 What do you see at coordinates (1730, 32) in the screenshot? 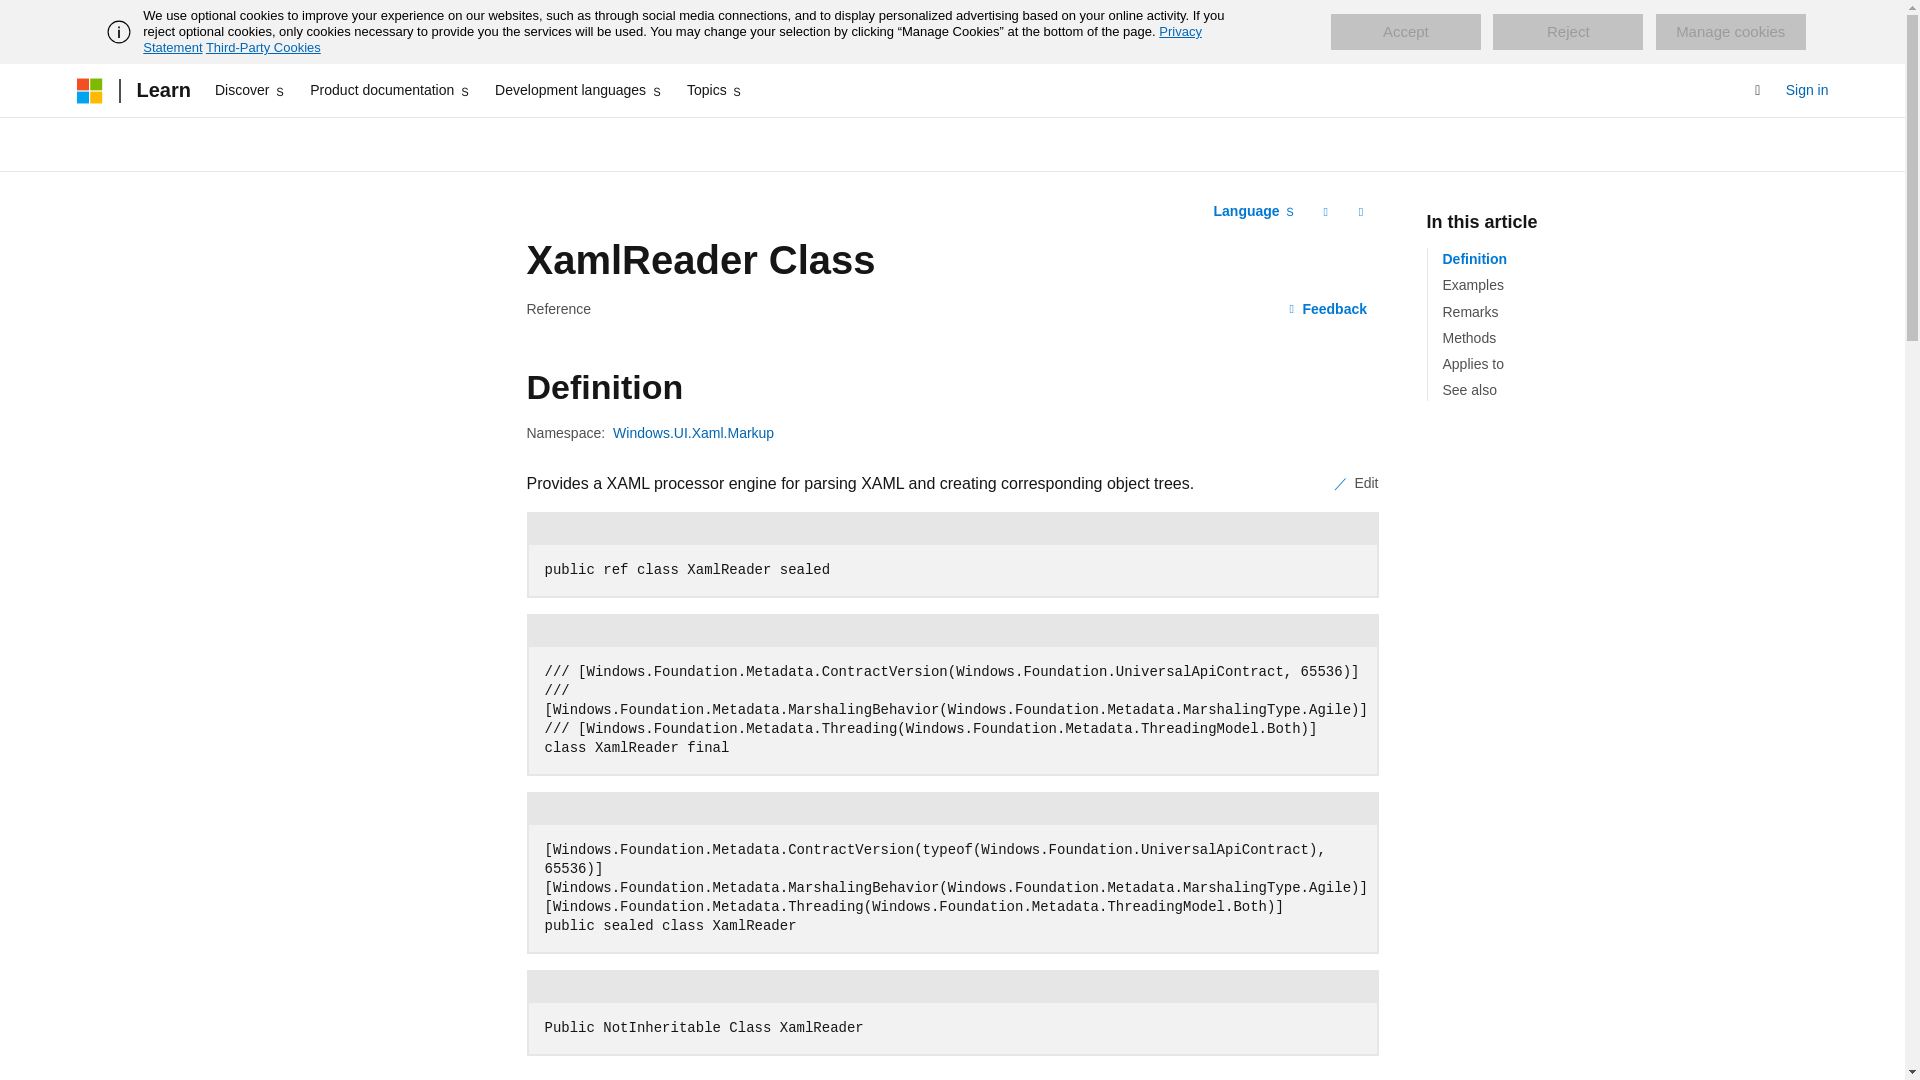
I see `Manage cookies` at bounding box center [1730, 32].